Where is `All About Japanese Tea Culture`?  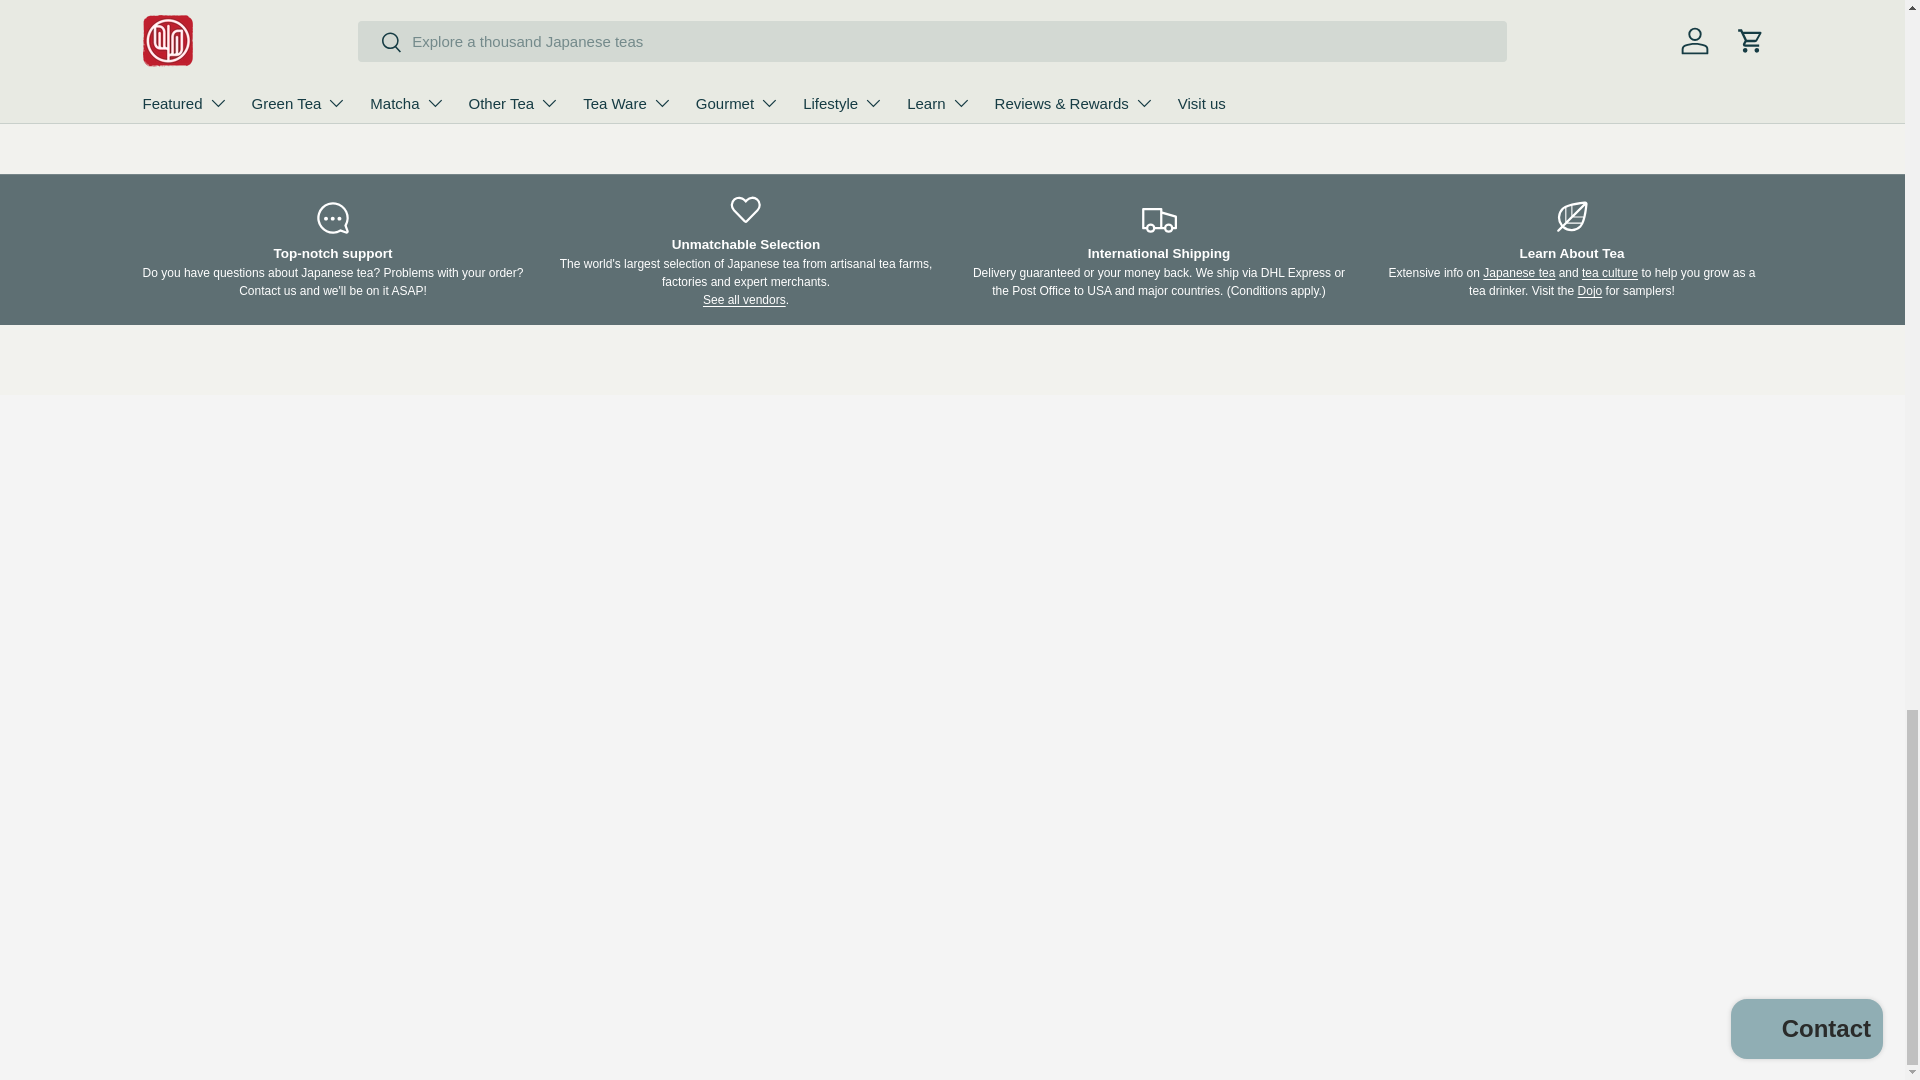 All About Japanese Tea Culture is located at coordinates (1610, 272).